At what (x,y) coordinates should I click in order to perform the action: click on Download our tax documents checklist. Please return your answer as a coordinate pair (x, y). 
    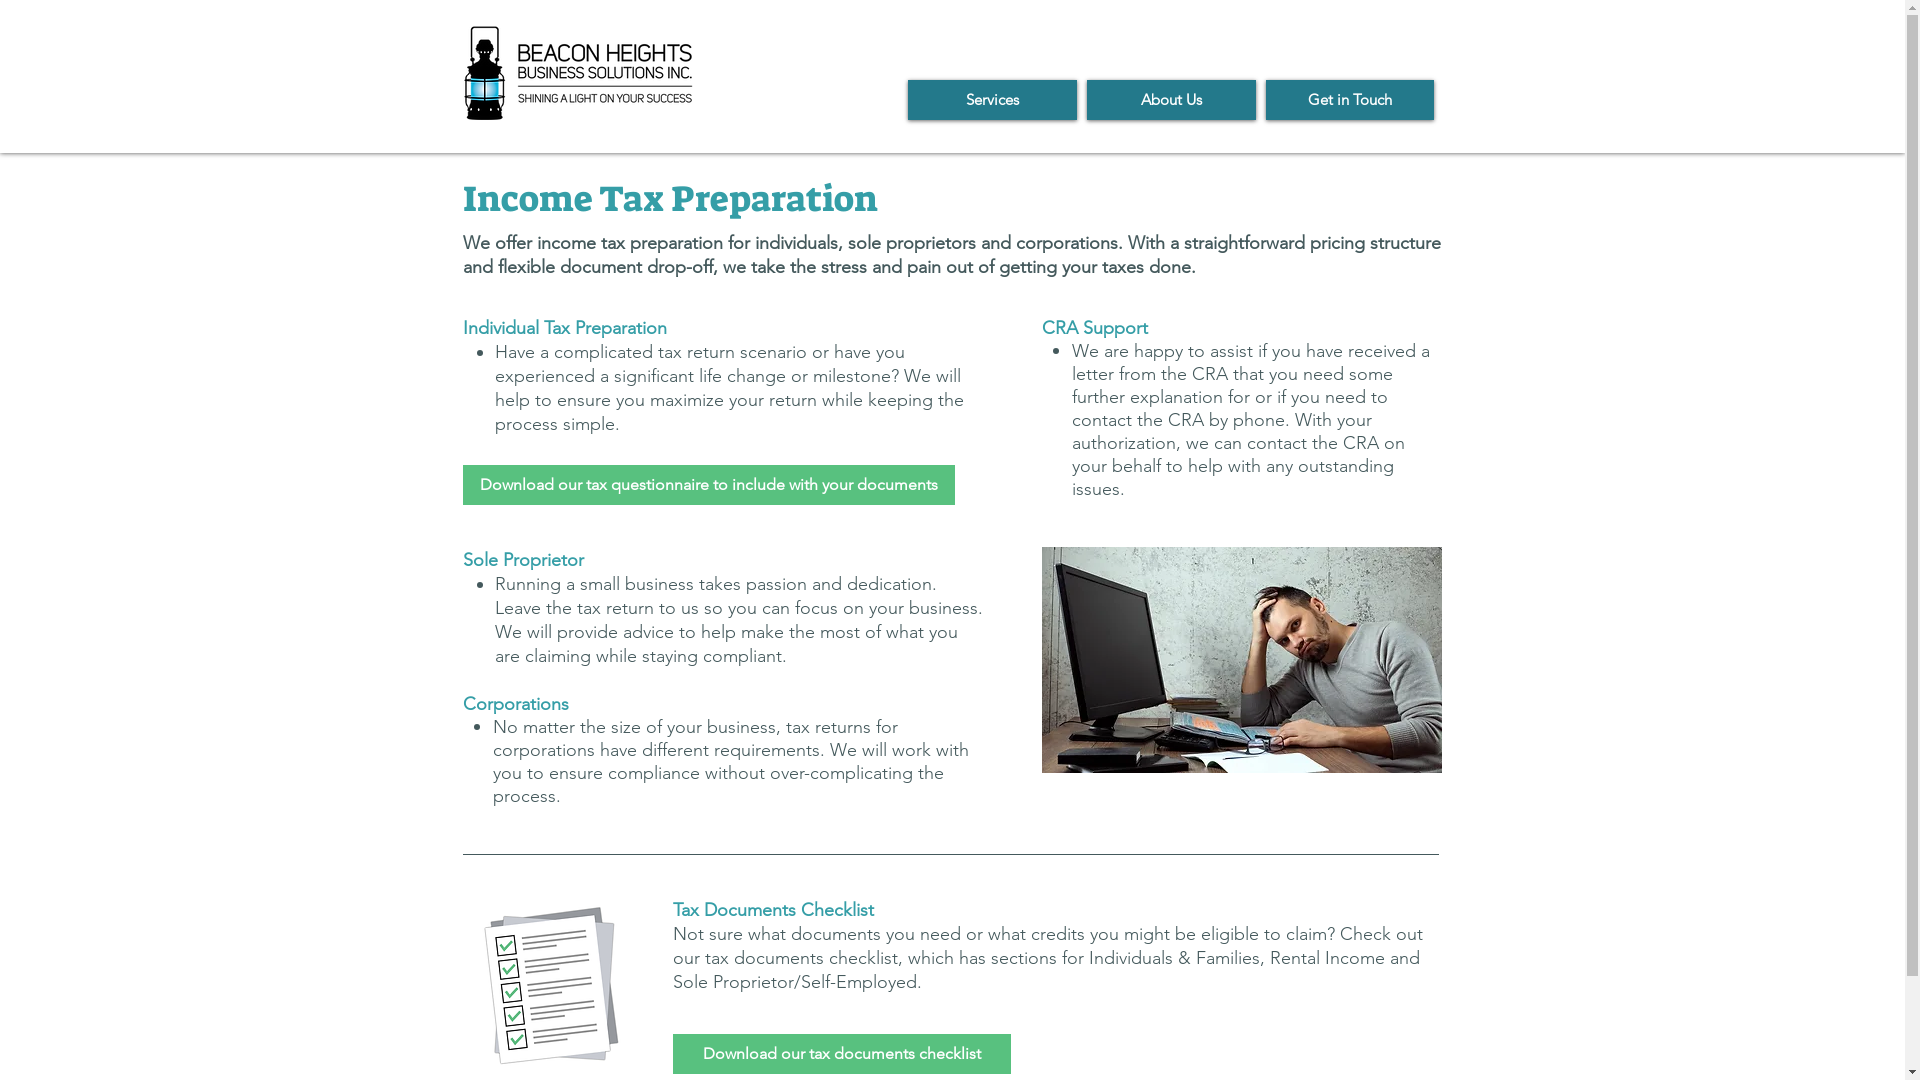
    Looking at the image, I should click on (840, 1054).